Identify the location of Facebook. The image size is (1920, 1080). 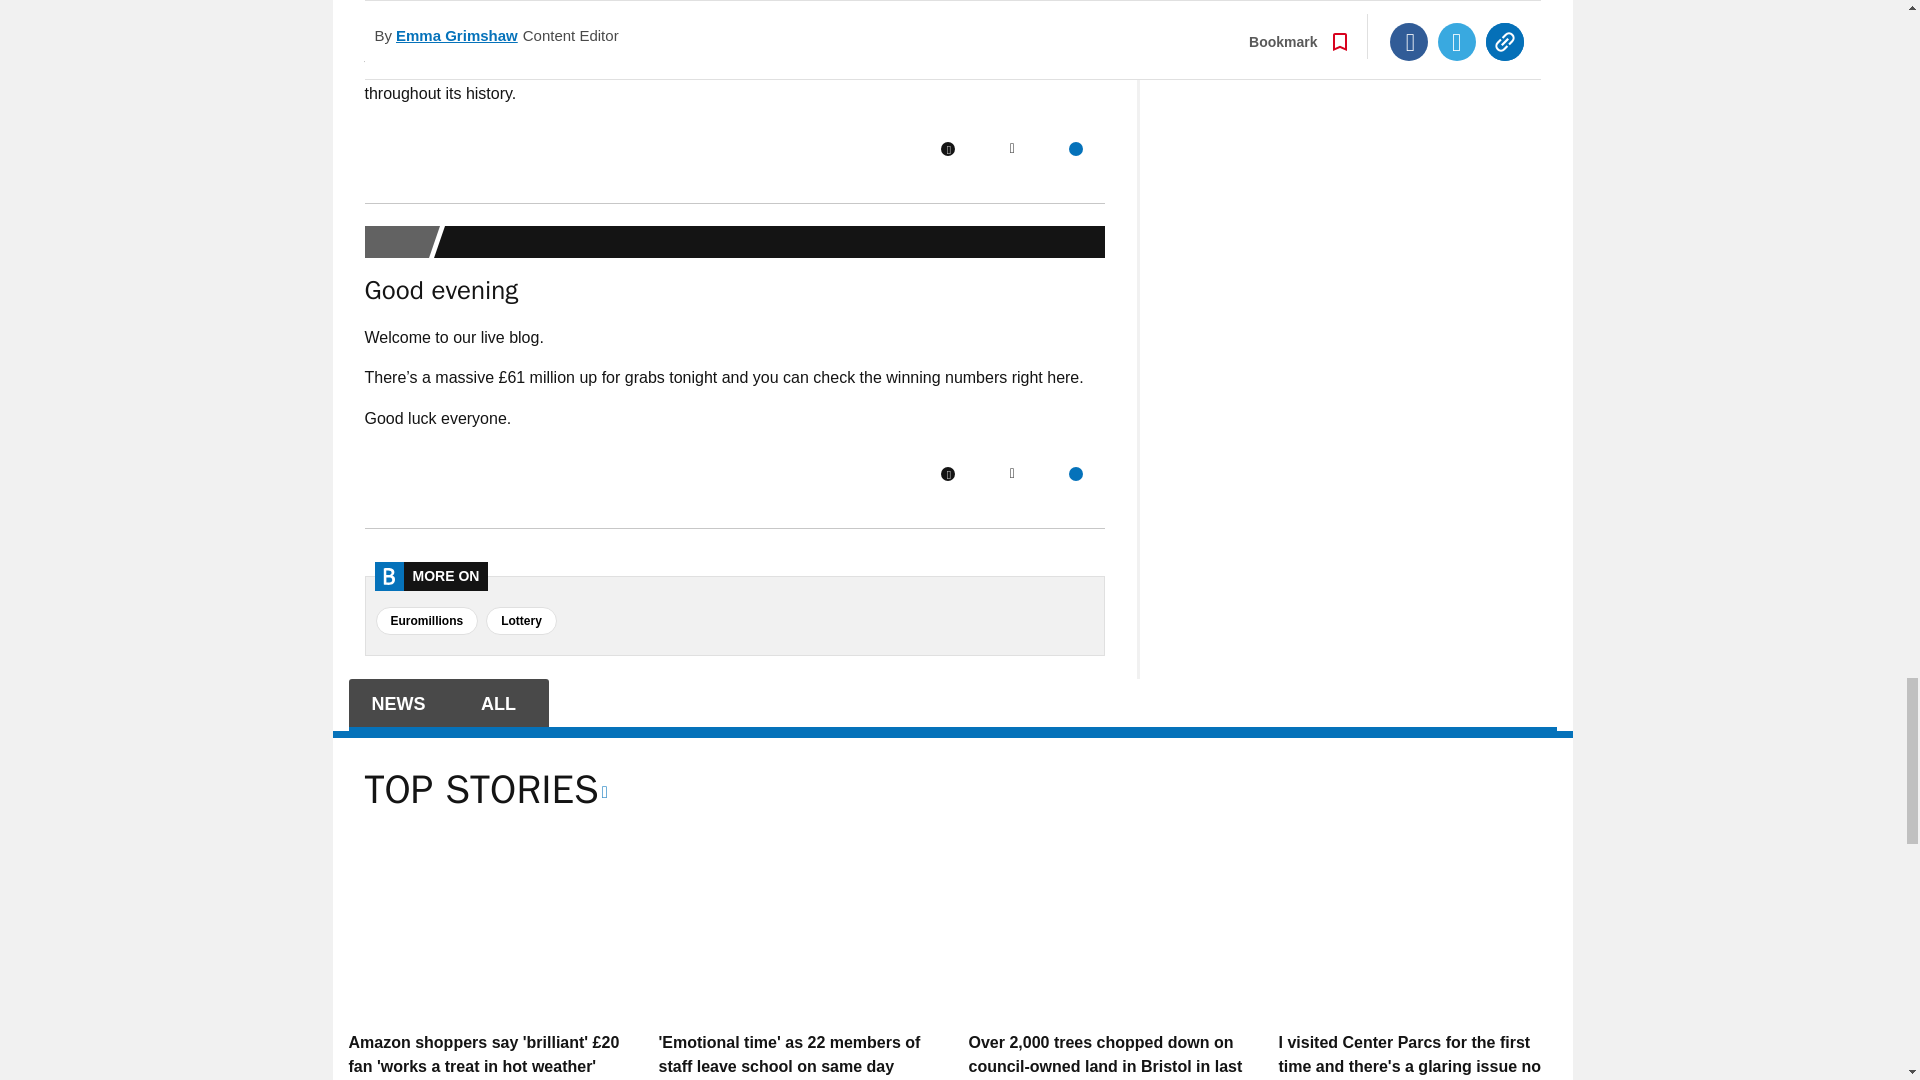
(947, 473).